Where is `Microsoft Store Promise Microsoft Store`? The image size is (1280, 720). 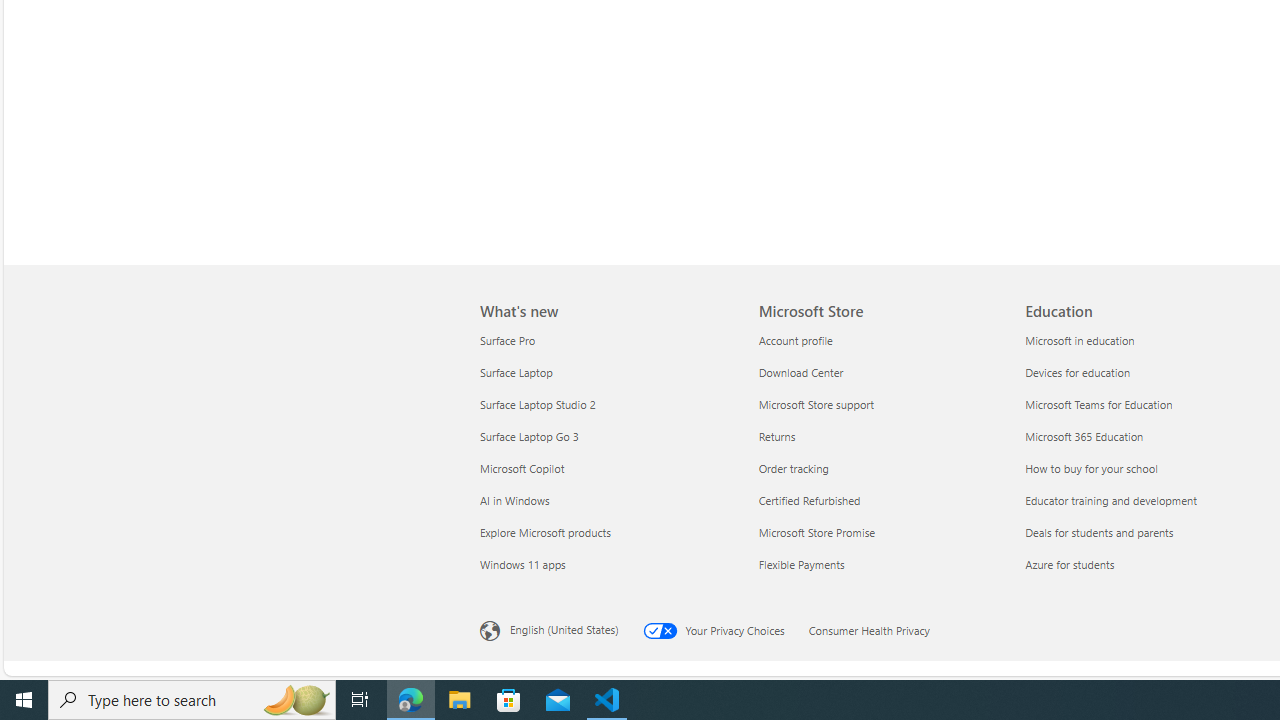 Microsoft Store Promise Microsoft Store is located at coordinates (816, 532).